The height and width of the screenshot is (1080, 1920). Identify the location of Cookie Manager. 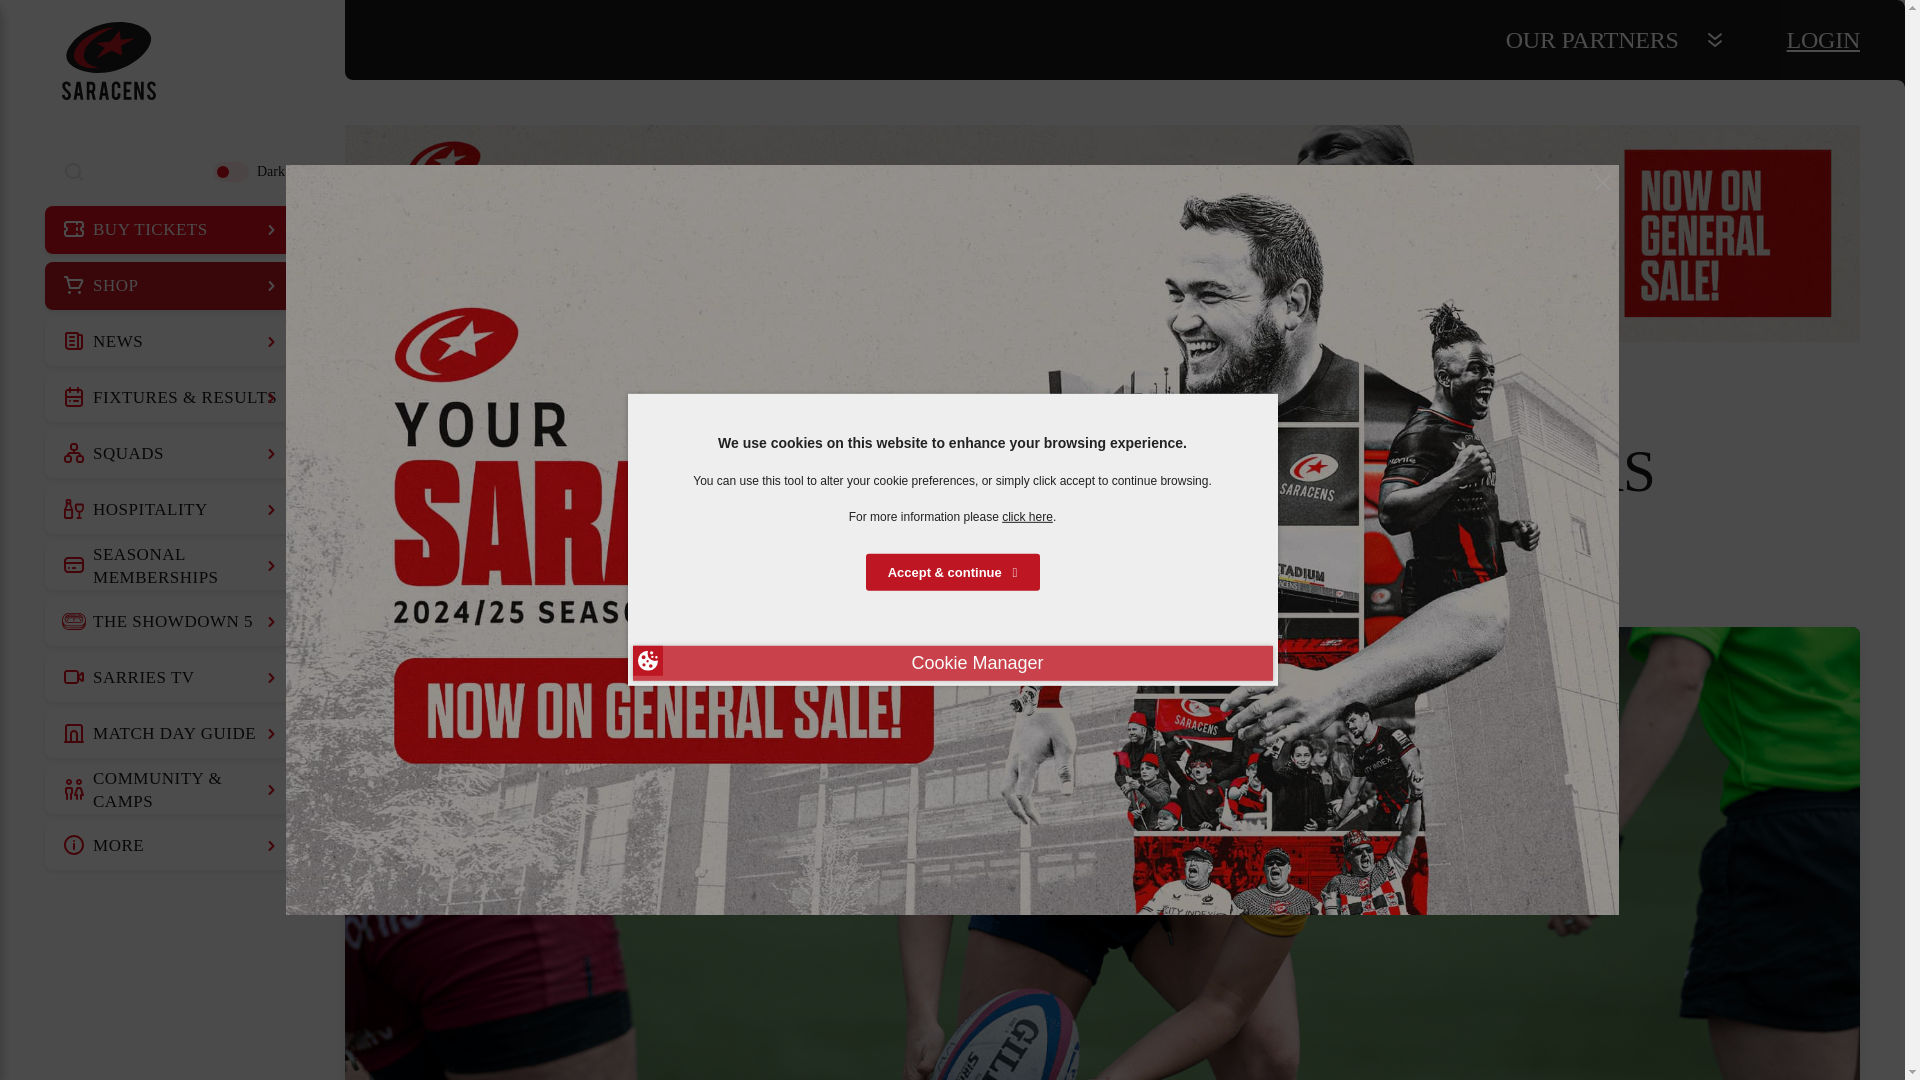
(951, 663).